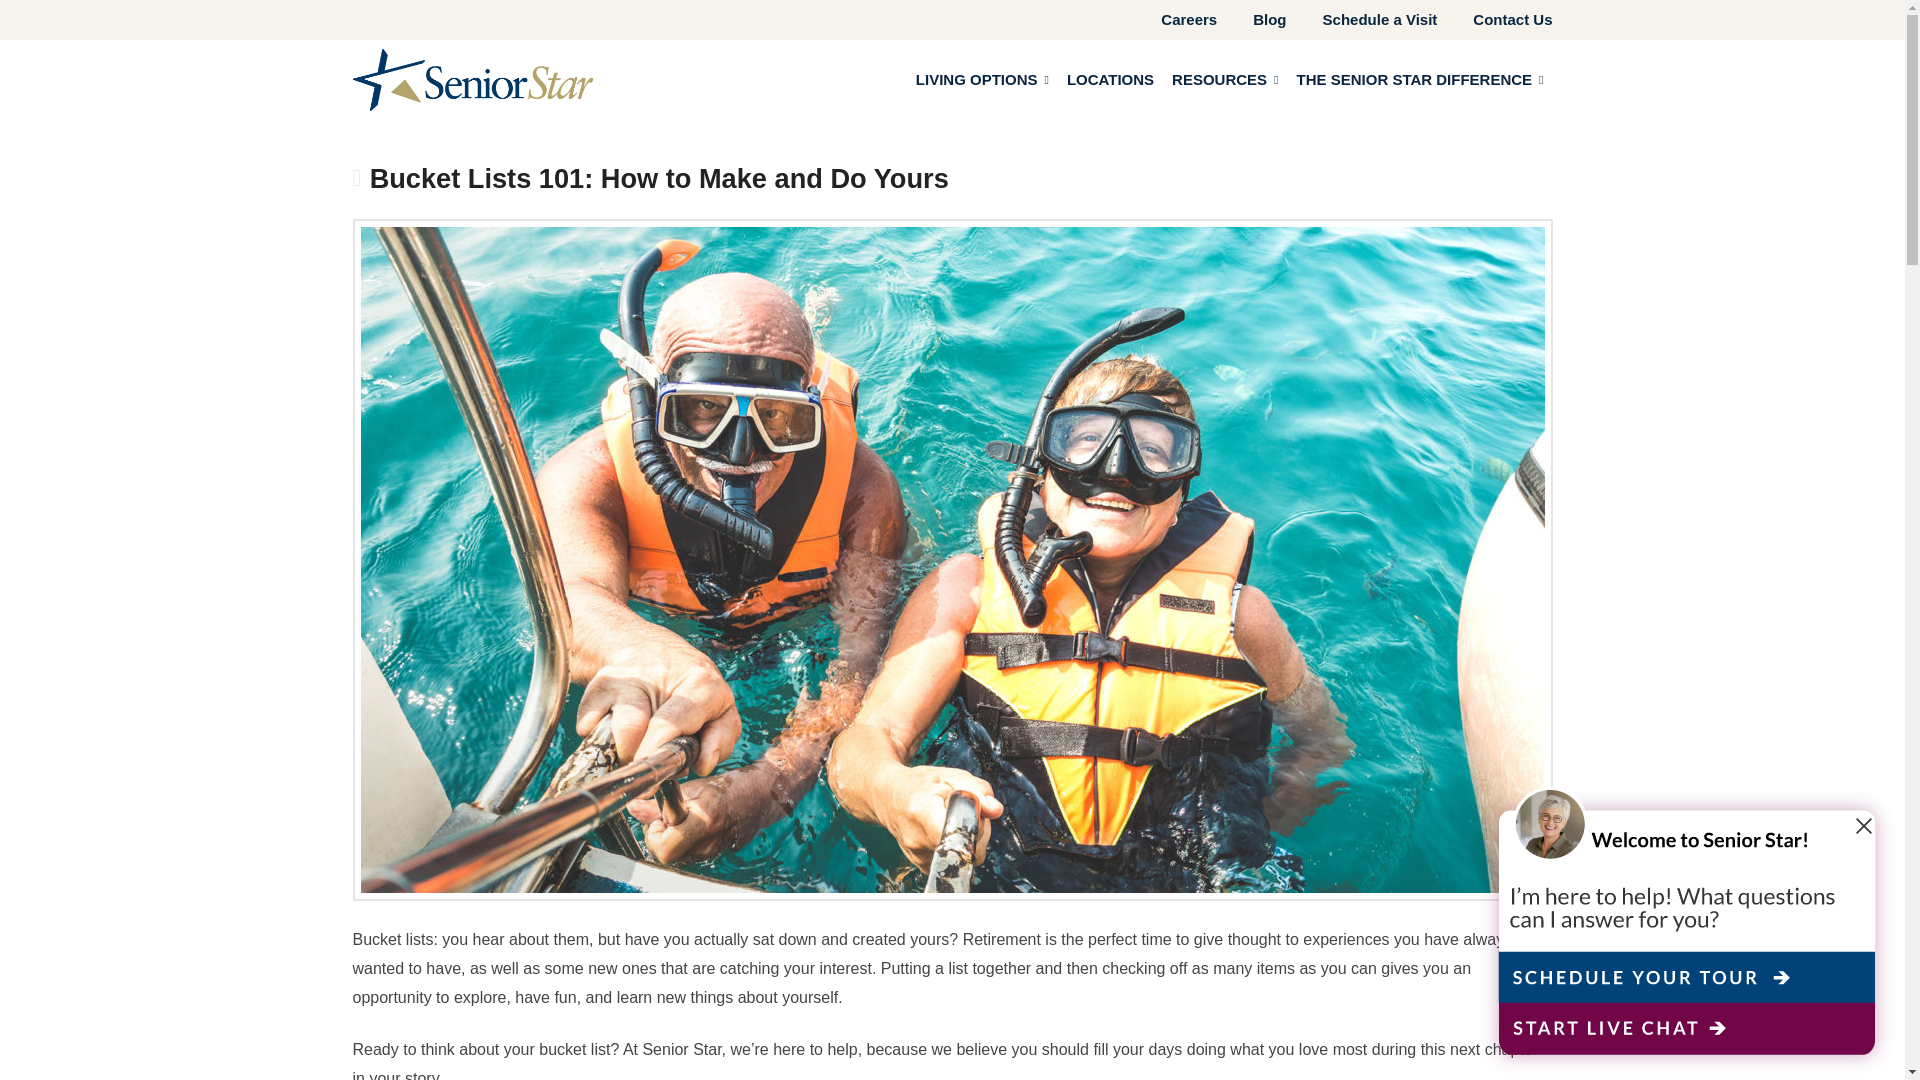  I want to click on Contact Us, so click(1494, 20).